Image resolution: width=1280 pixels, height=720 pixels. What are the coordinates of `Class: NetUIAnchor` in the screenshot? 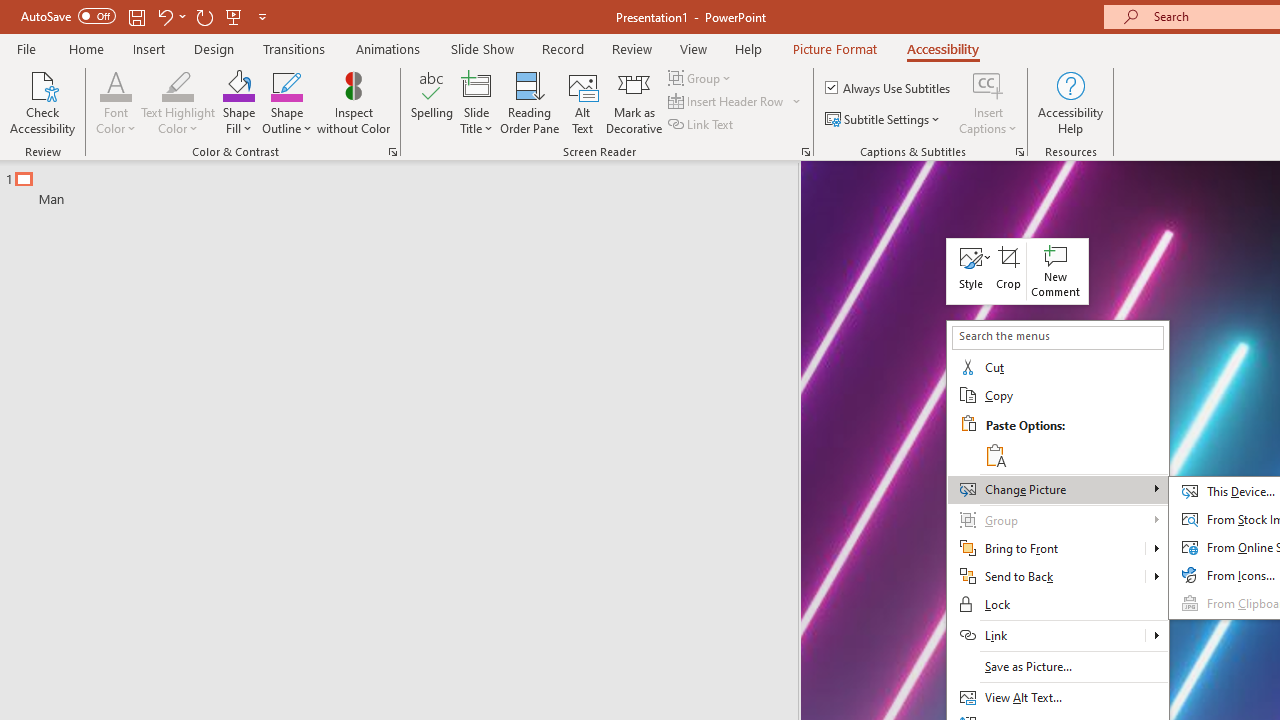 It's located at (970, 270).